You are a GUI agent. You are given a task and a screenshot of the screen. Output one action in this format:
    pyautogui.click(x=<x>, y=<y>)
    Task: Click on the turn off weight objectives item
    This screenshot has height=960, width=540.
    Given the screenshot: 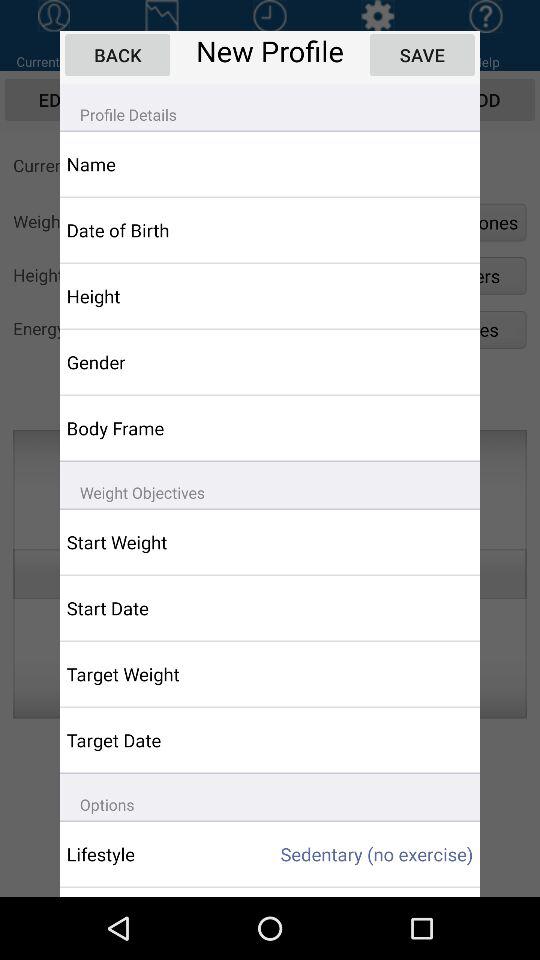 What is the action you would take?
    pyautogui.click(x=270, y=484)
    